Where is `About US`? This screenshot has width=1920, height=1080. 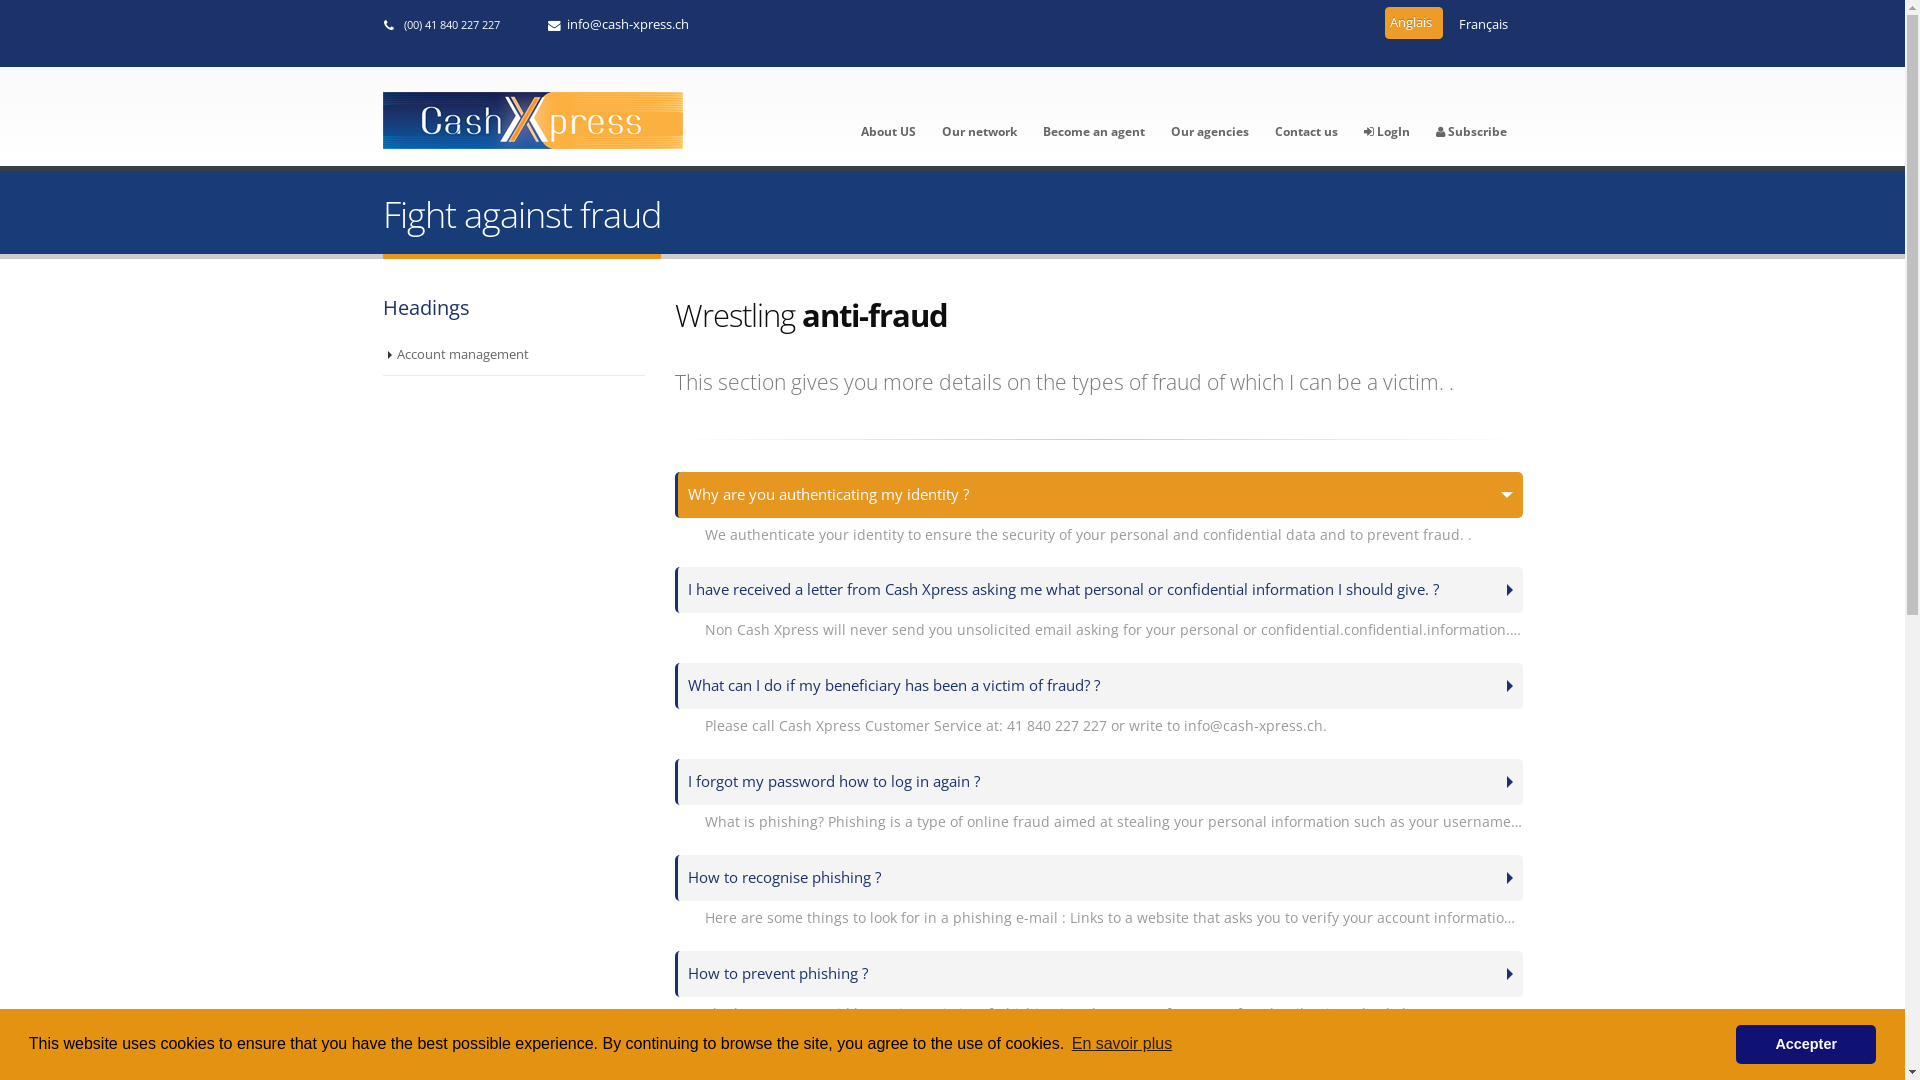 About US is located at coordinates (888, 116).